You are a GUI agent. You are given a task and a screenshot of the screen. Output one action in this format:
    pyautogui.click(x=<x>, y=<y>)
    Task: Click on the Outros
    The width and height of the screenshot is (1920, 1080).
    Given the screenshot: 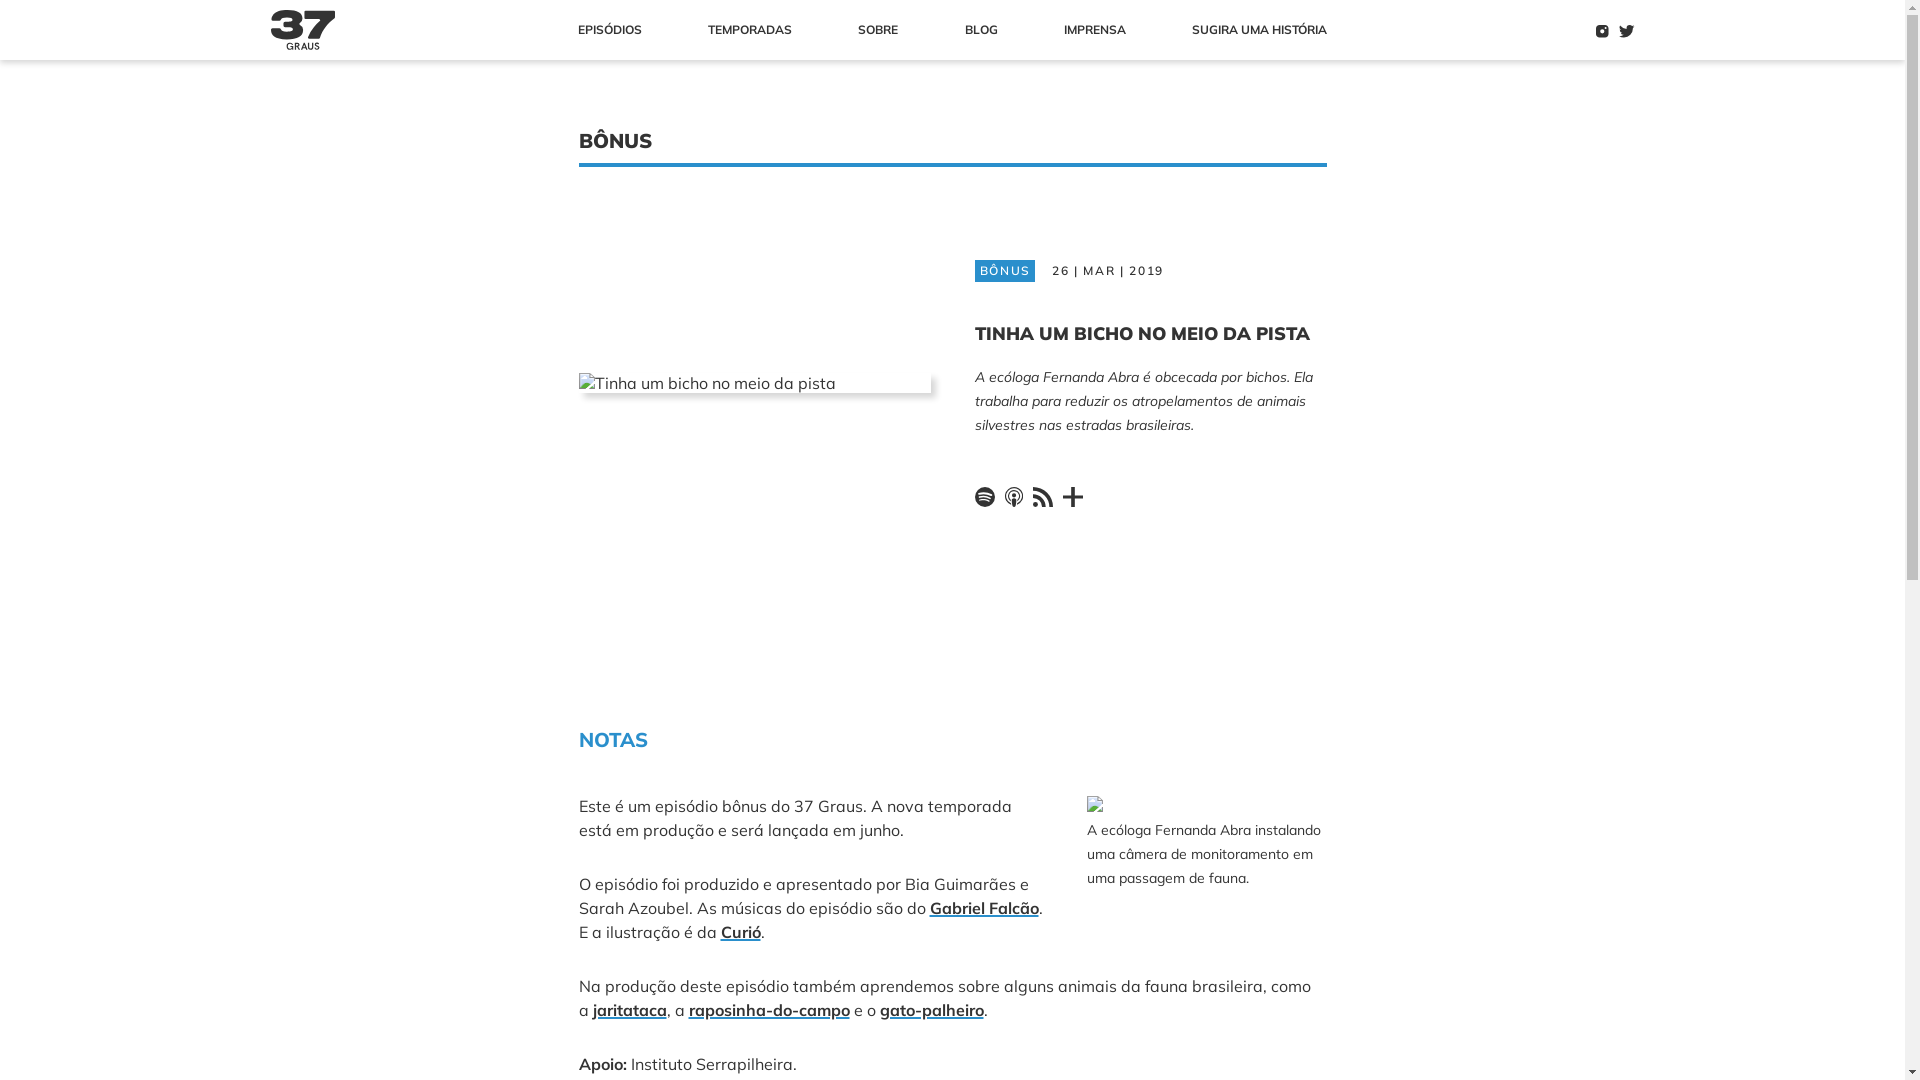 What is the action you would take?
    pyautogui.click(x=1078, y=496)
    